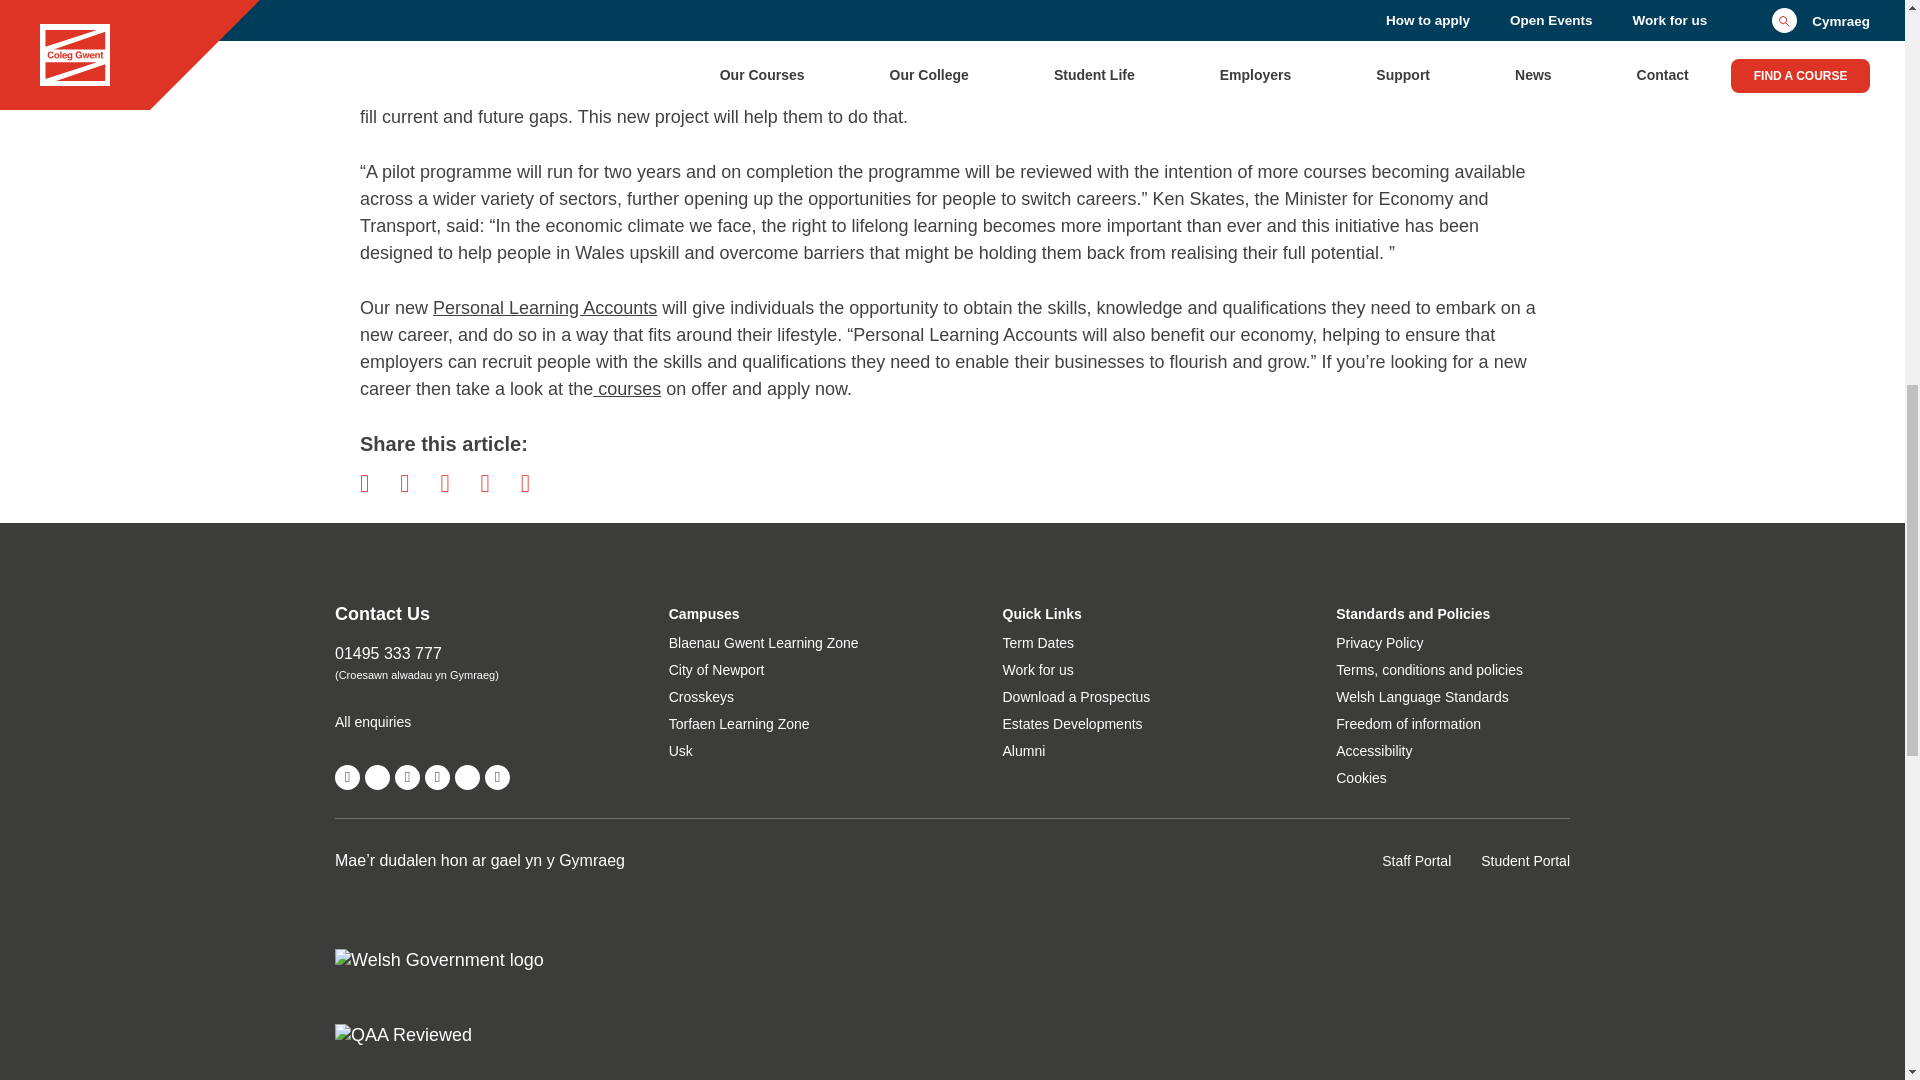 This screenshot has width=1920, height=1080. What do you see at coordinates (408, 776) in the screenshot?
I see `Find us on YouTube` at bounding box center [408, 776].